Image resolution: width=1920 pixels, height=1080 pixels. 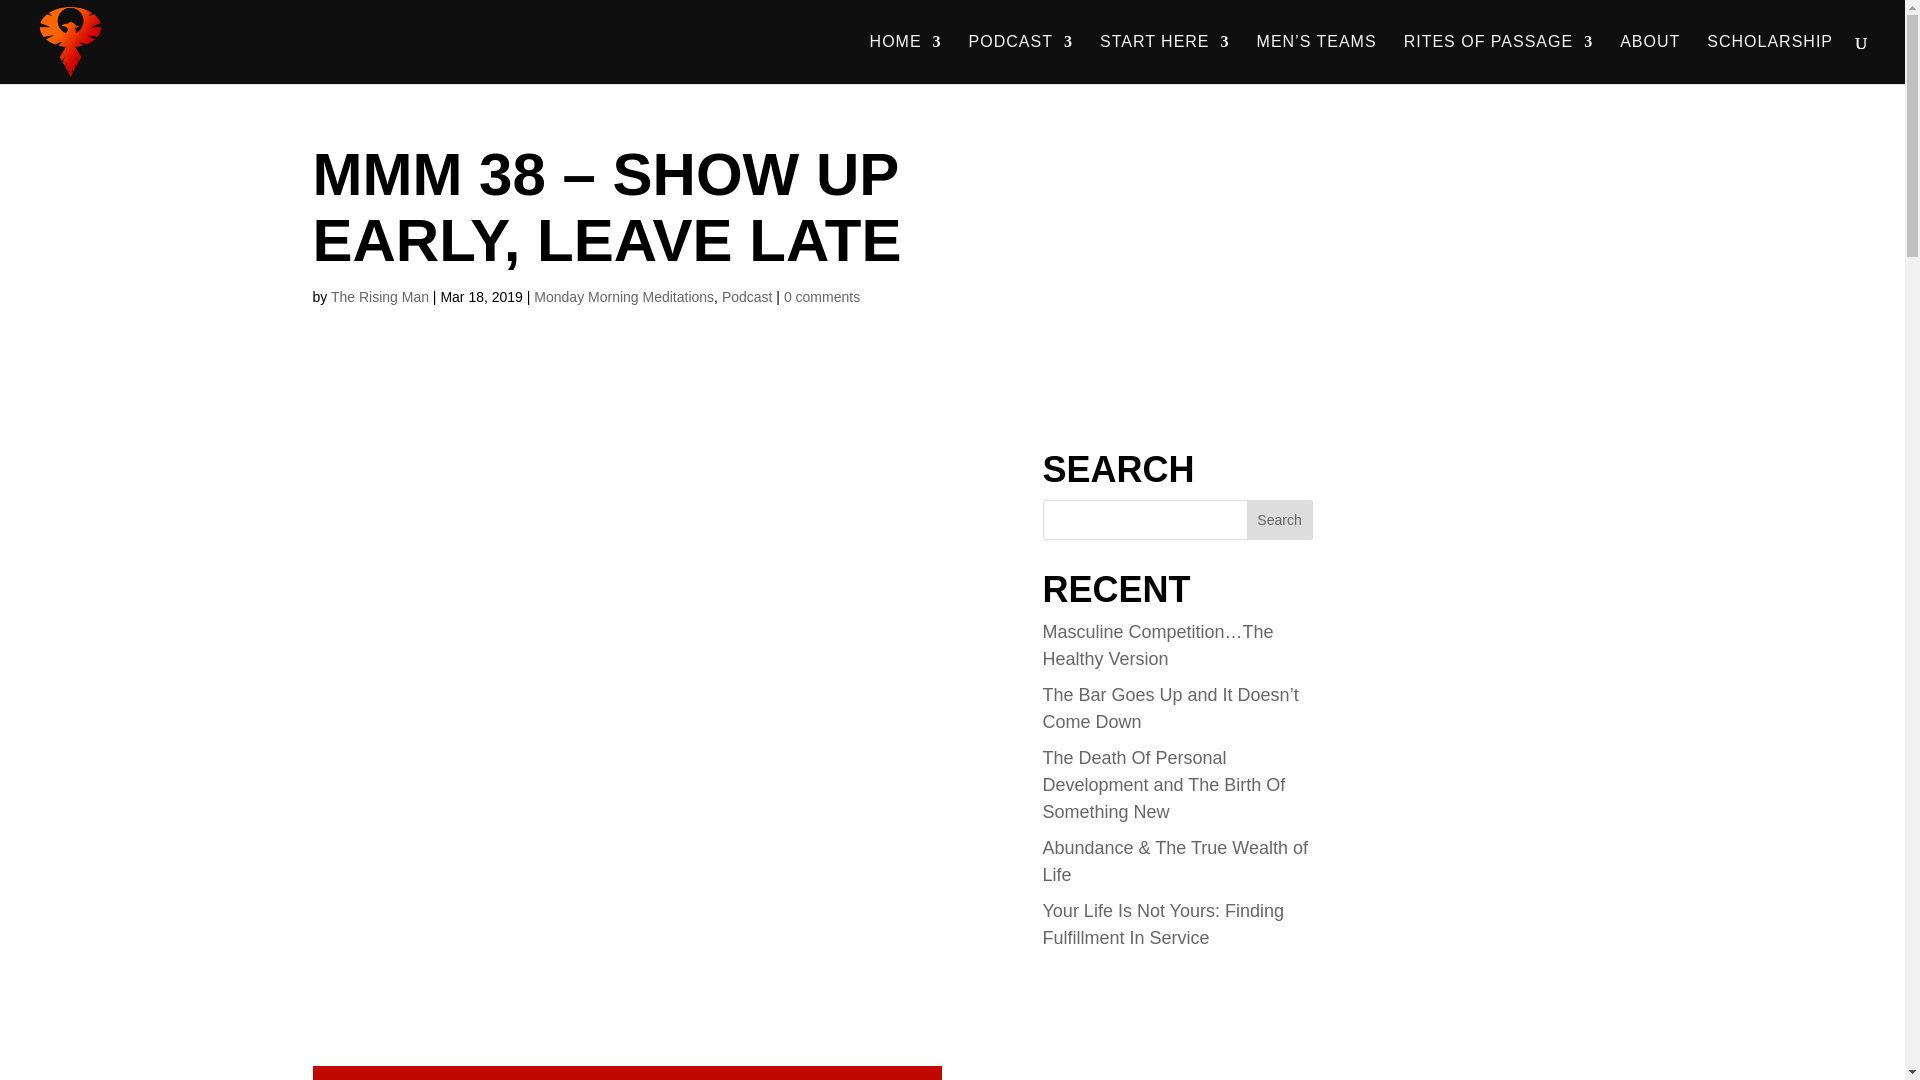 I want to click on RITES OF PASSAGE, so click(x=1498, y=59).